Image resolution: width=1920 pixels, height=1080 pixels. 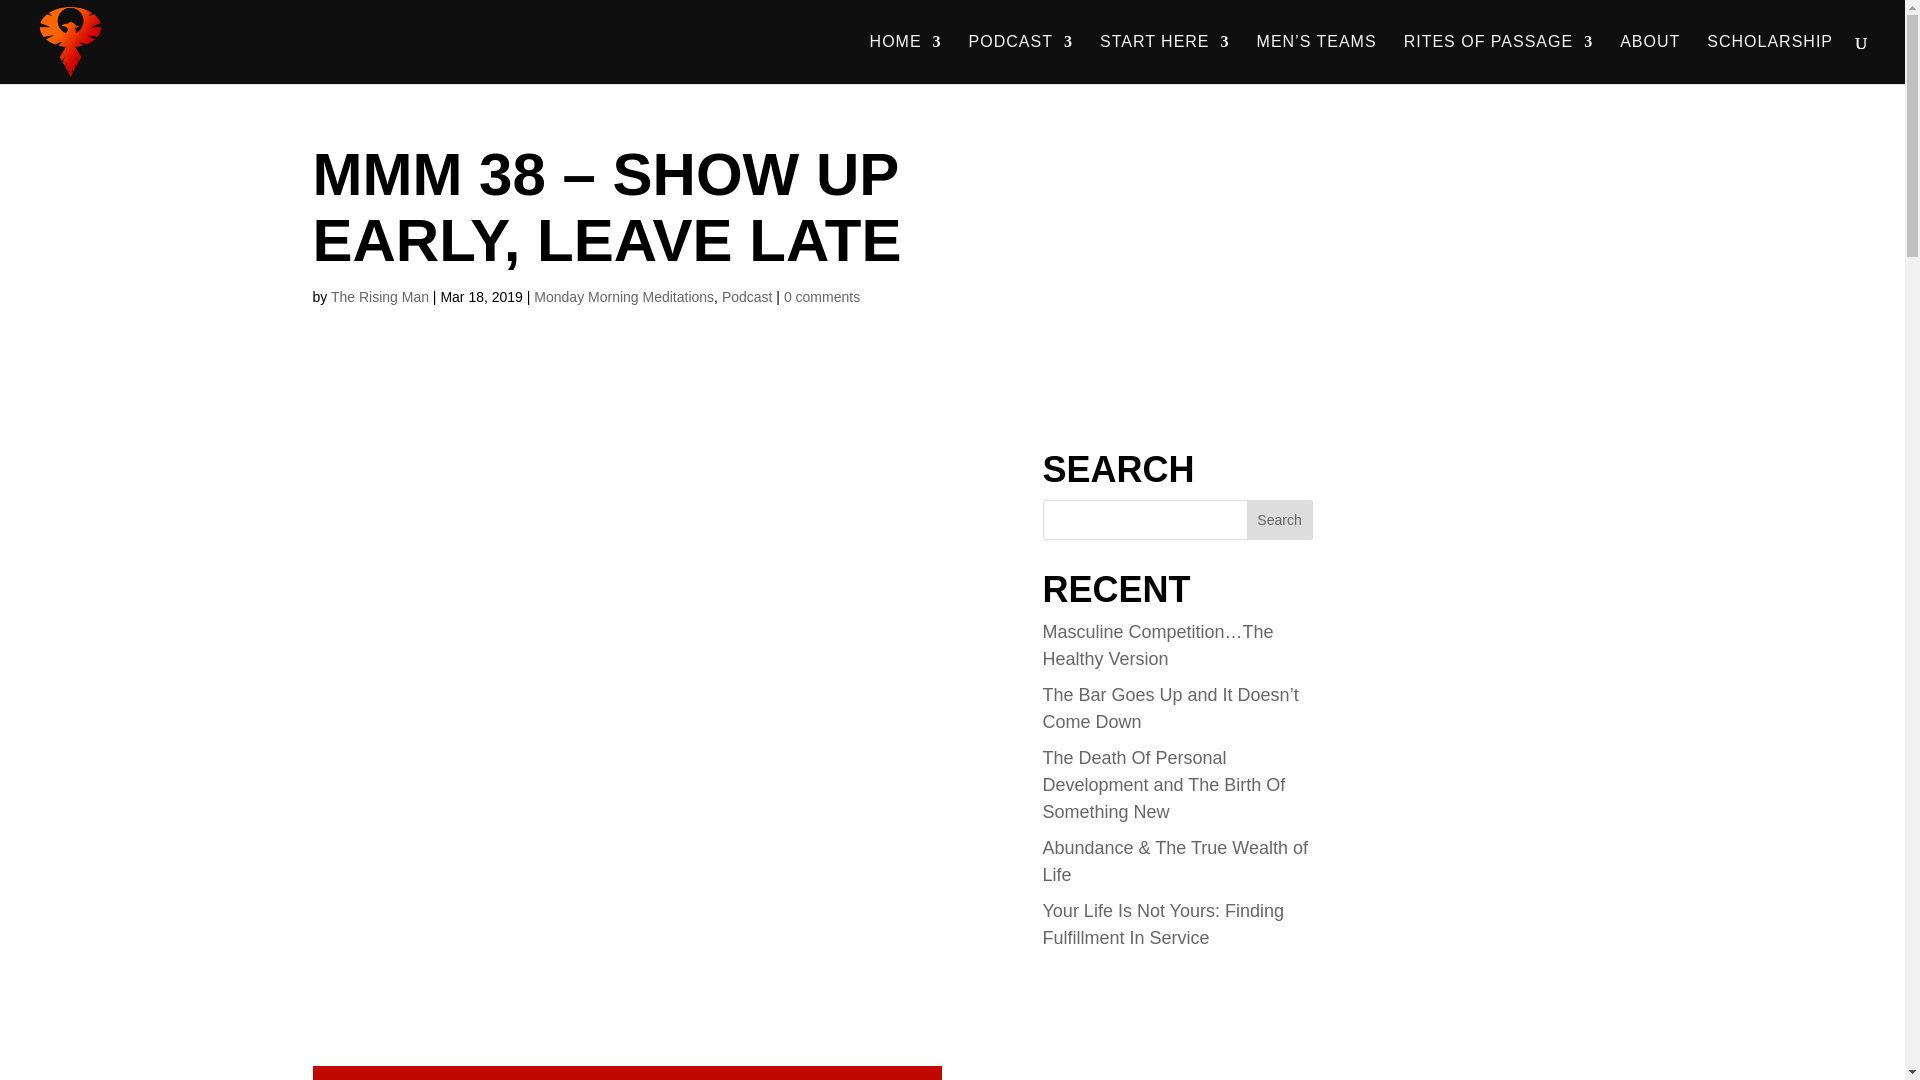 I want to click on RITES OF PASSAGE, so click(x=1498, y=59).